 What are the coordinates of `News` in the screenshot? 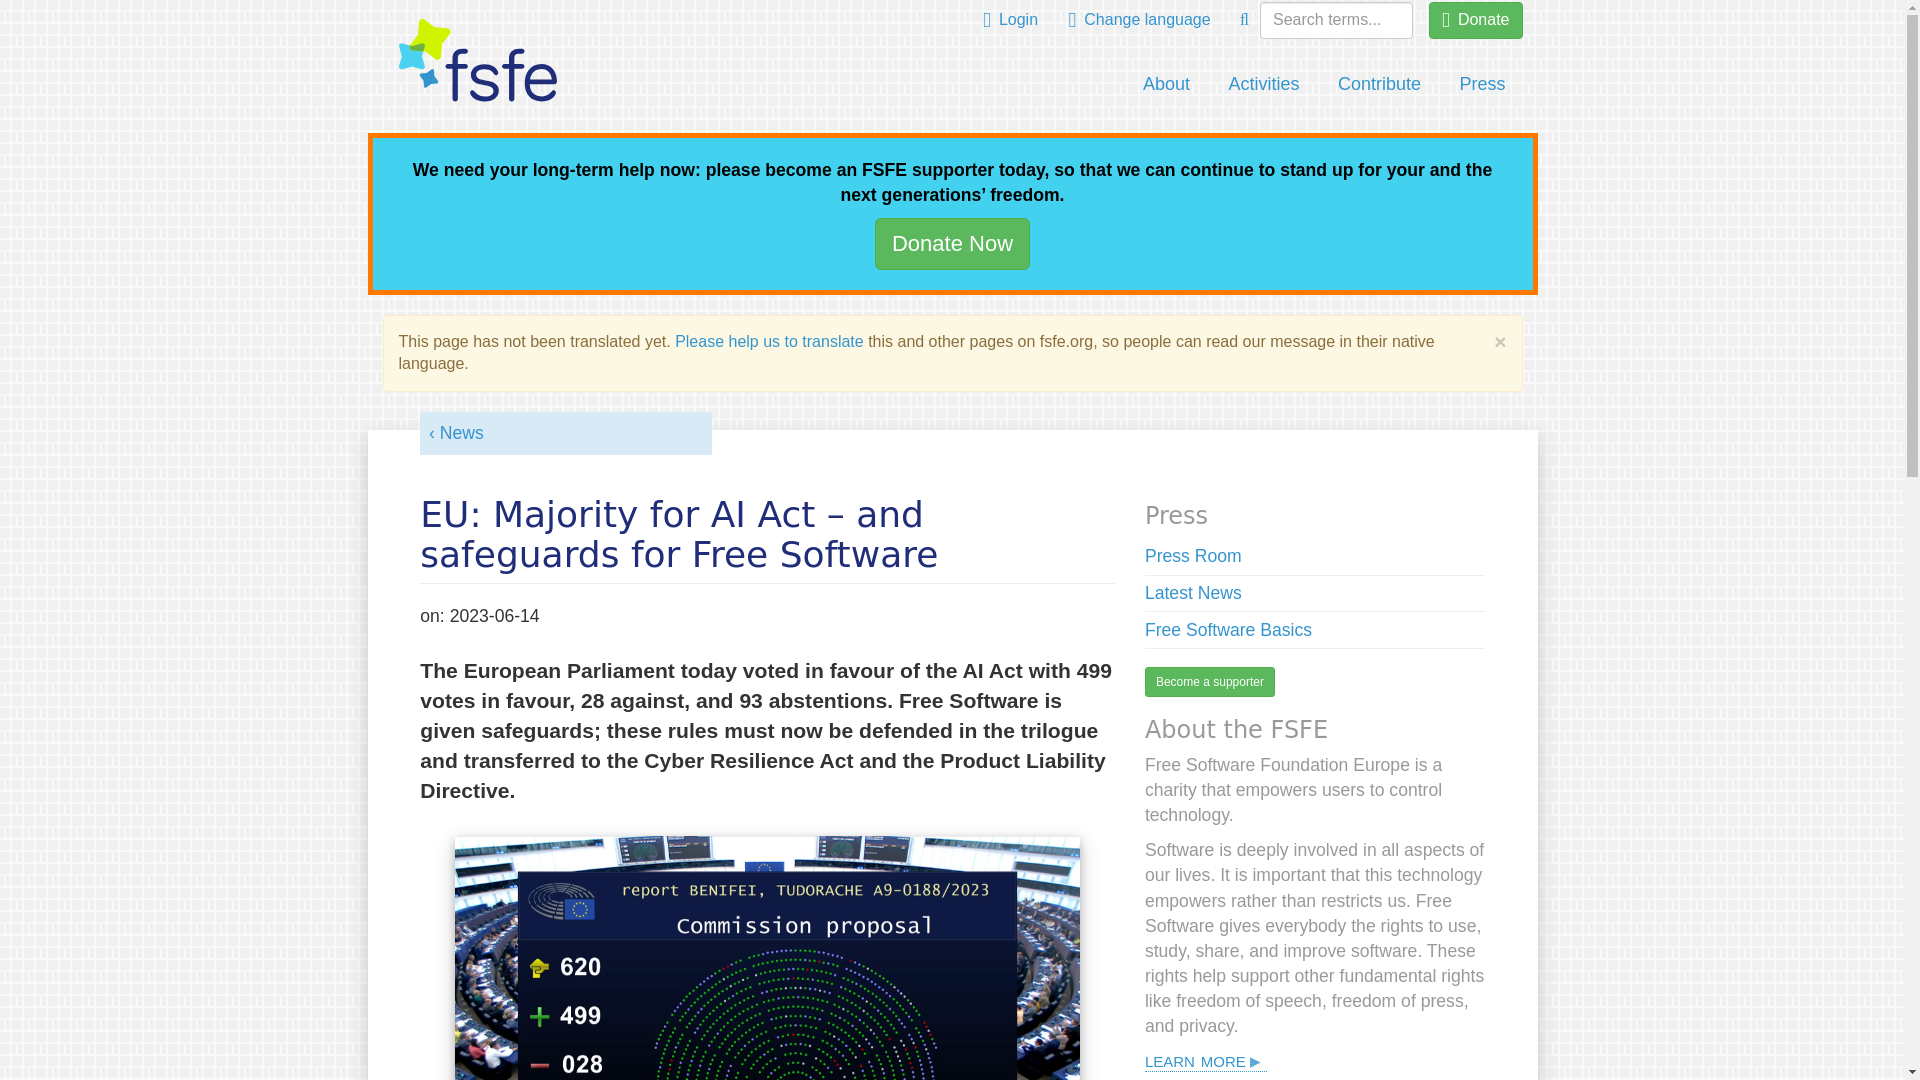 It's located at (456, 432).